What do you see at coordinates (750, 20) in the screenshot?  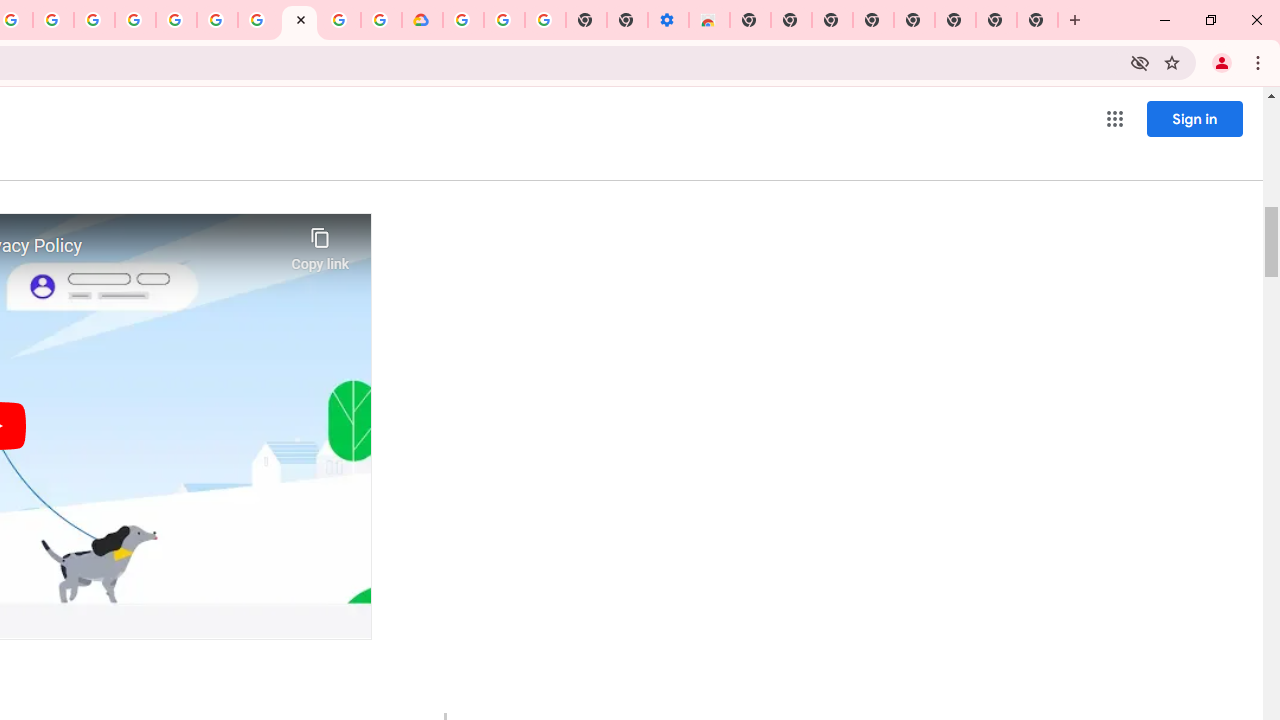 I see `New Tab` at bounding box center [750, 20].